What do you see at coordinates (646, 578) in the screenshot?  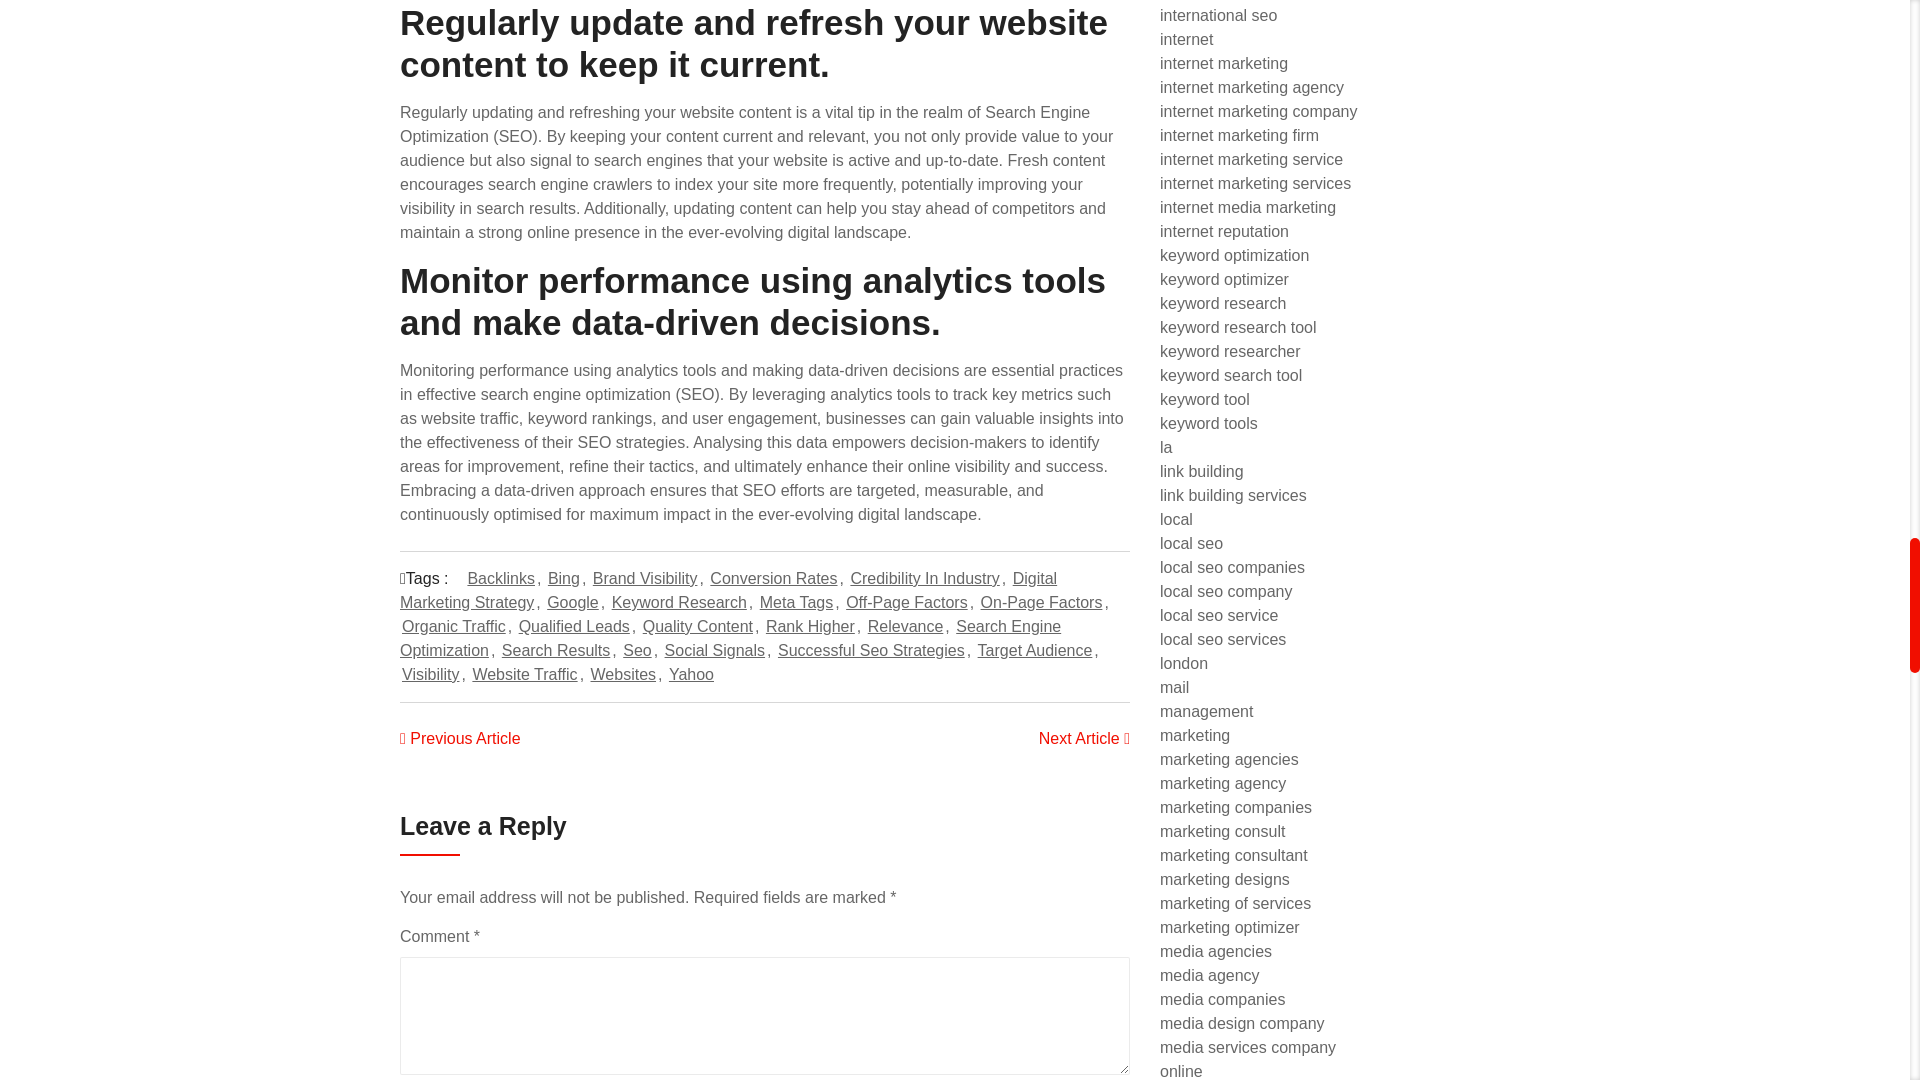 I see `Brand Visibility` at bounding box center [646, 578].